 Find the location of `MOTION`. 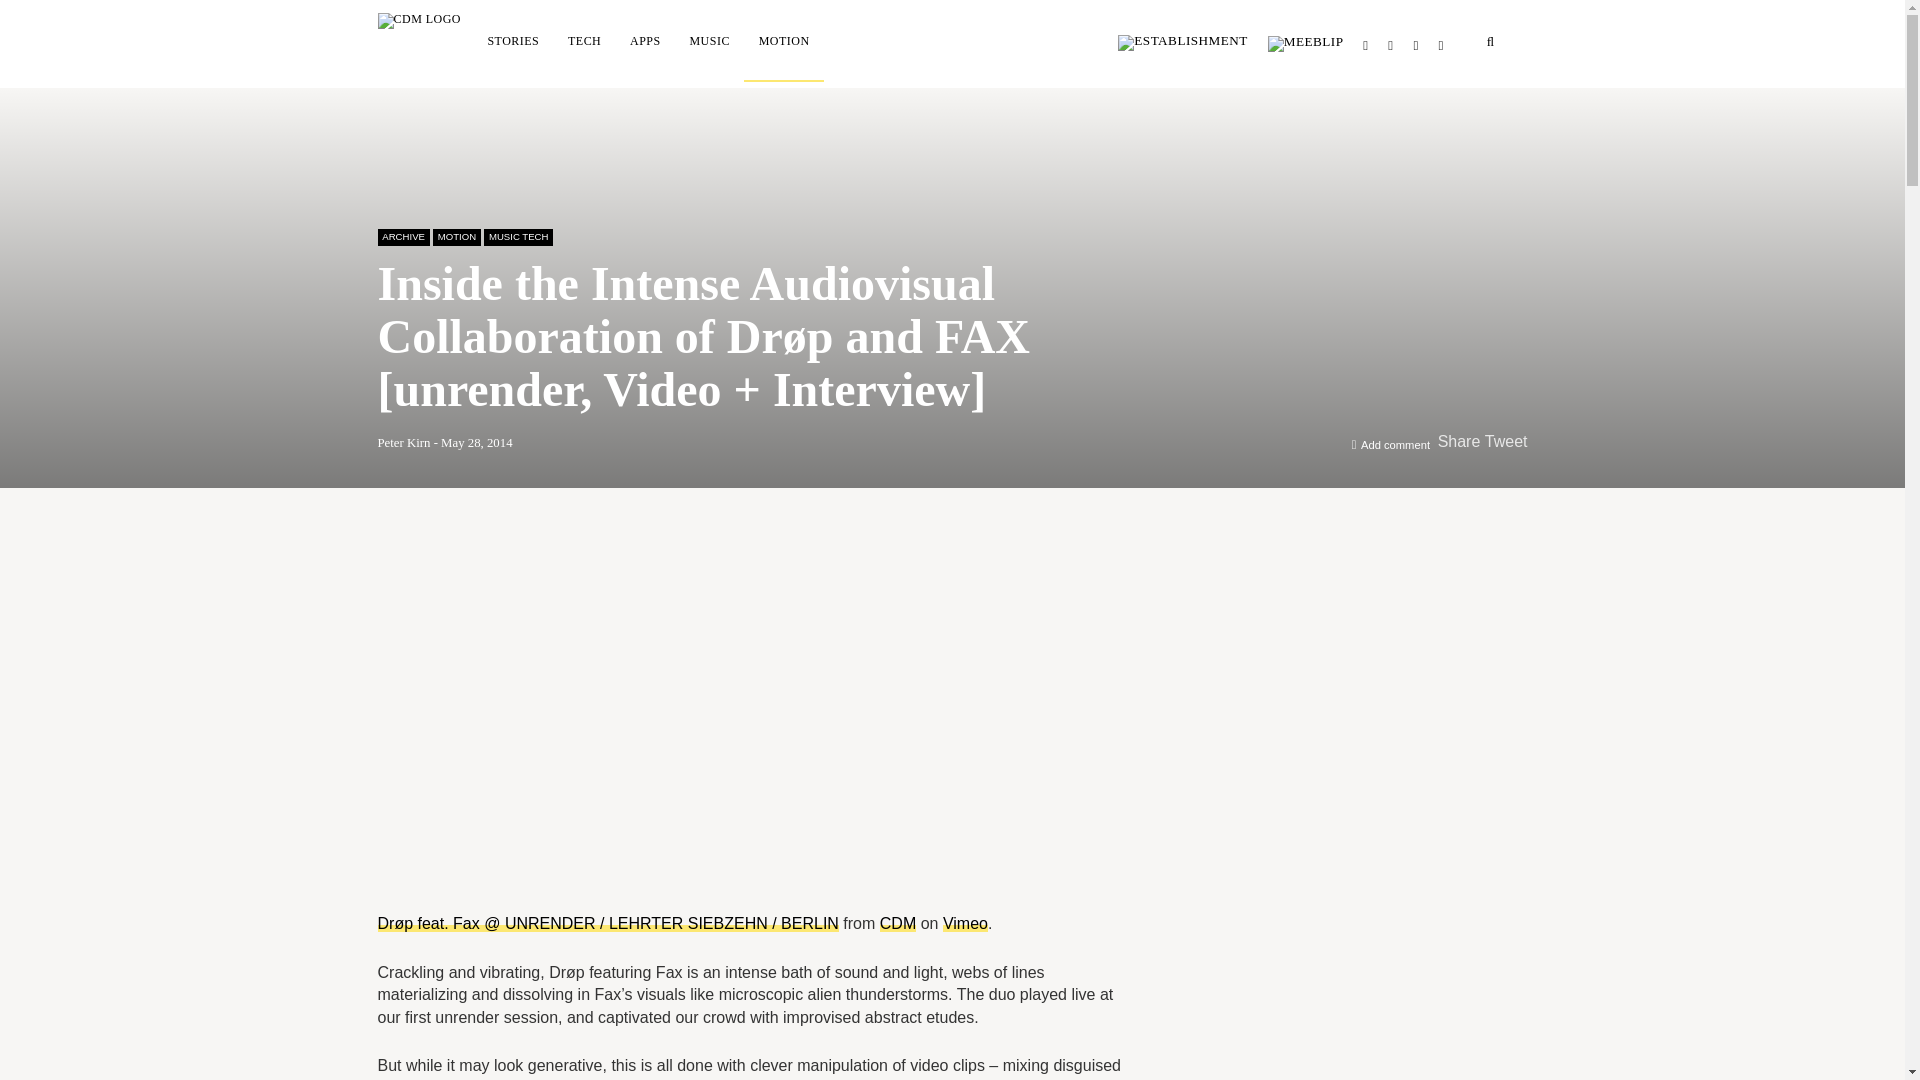

MOTION is located at coordinates (784, 40).